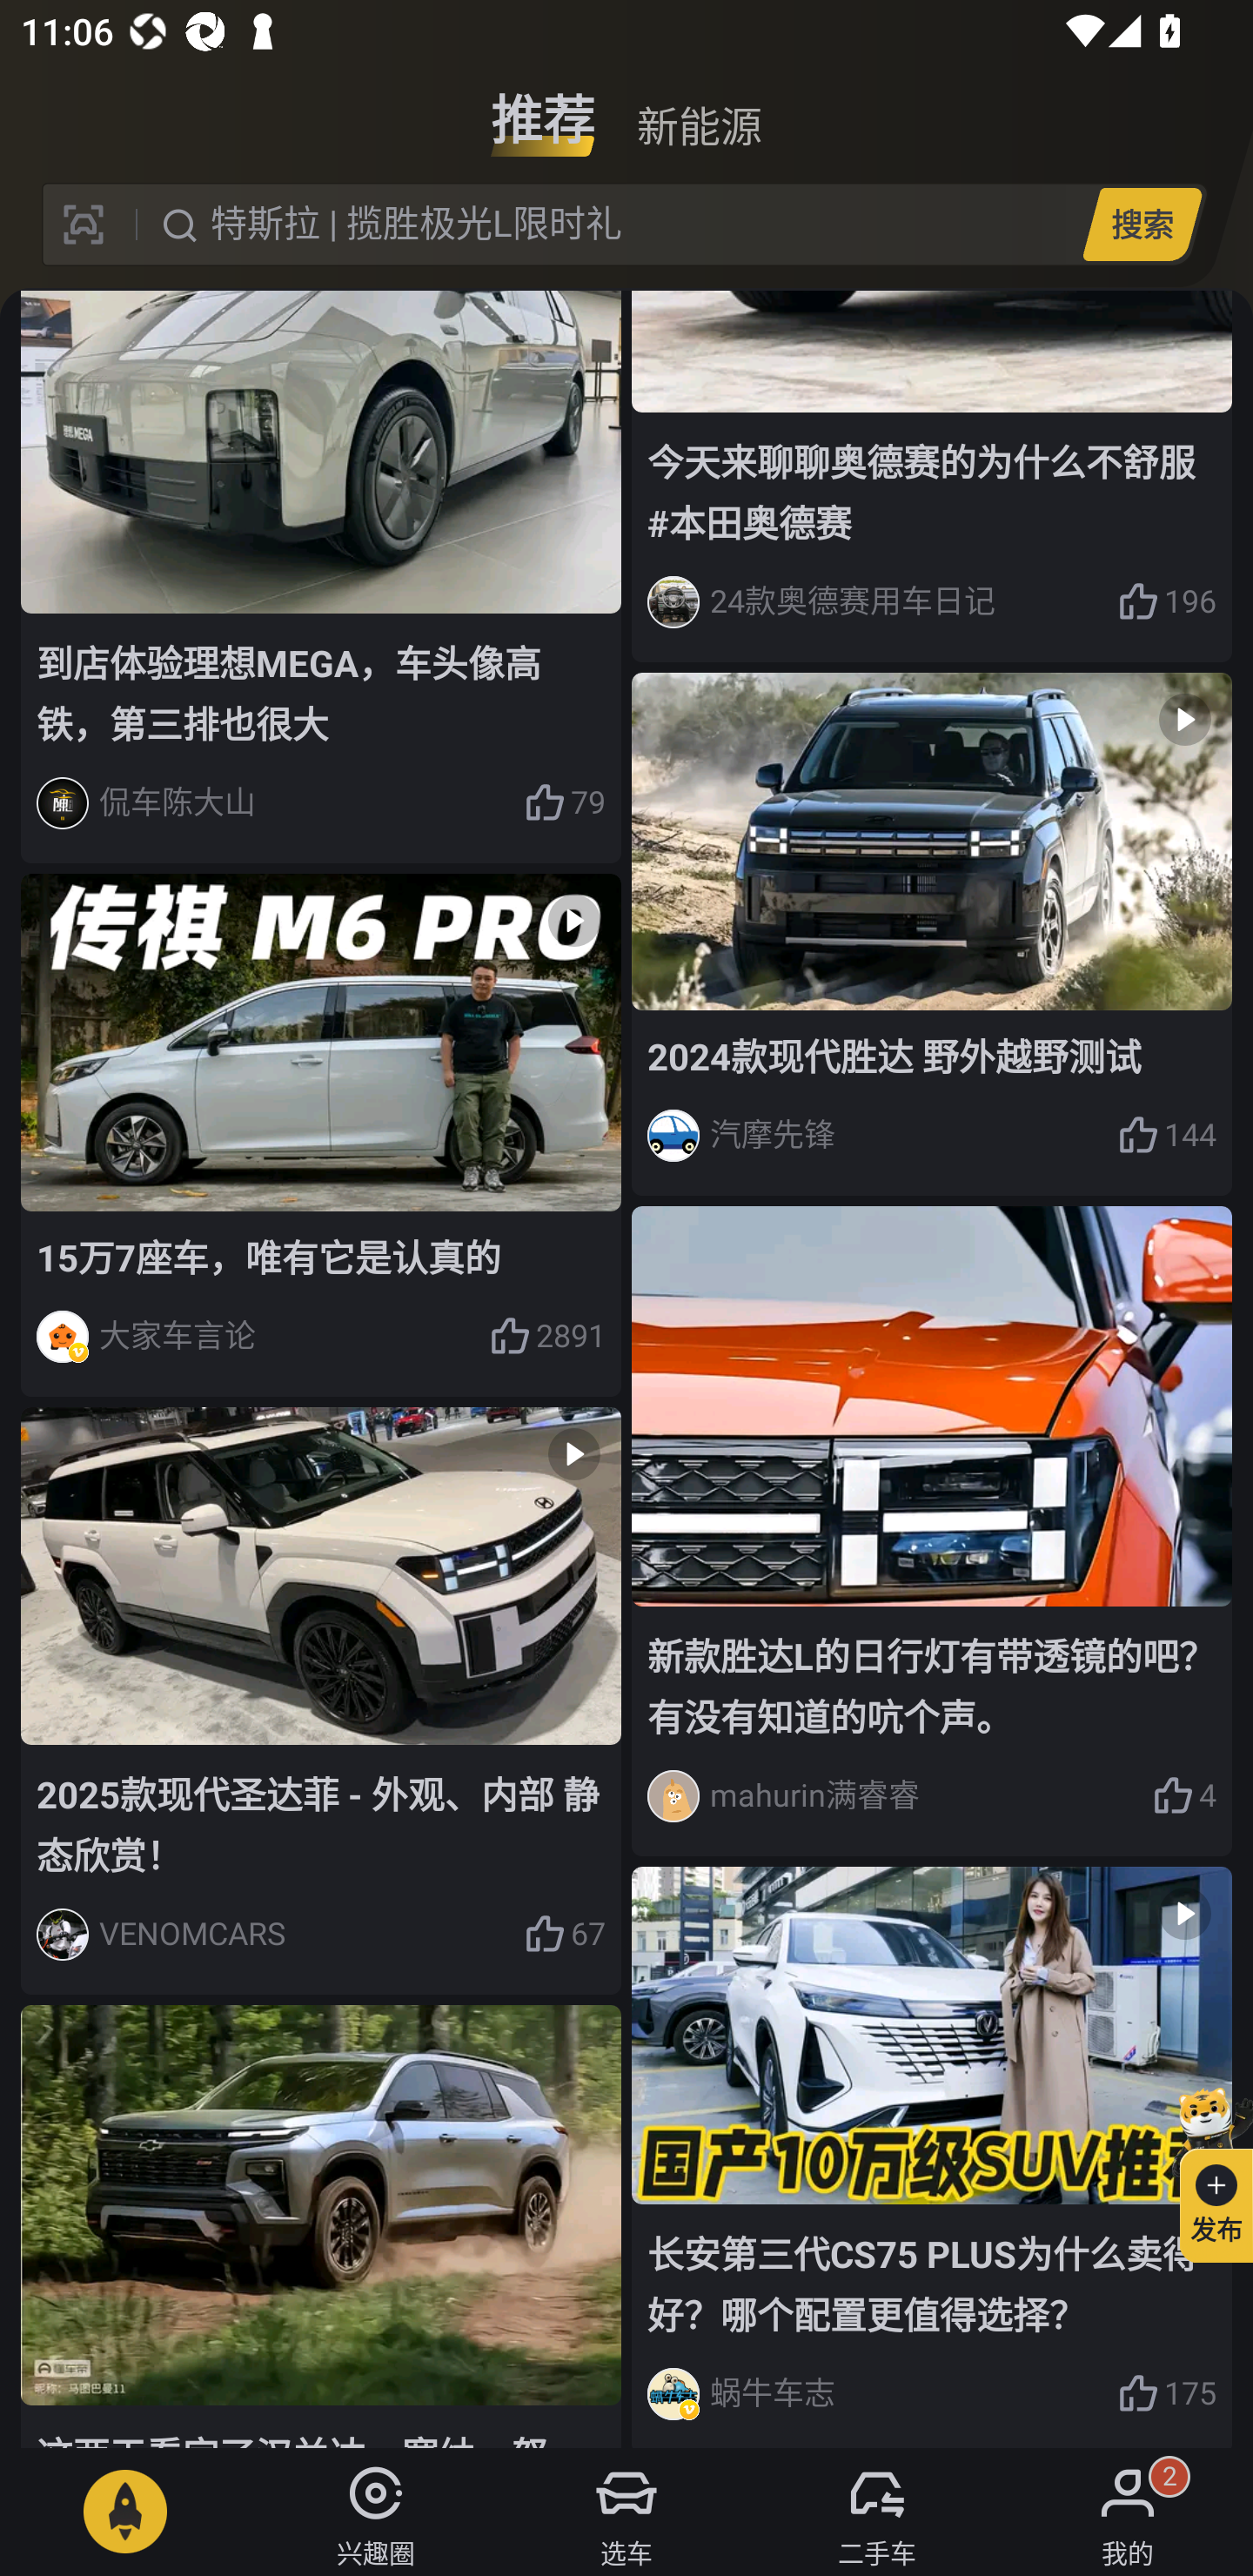 The width and height of the screenshot is (1253, 2576). What do you see at coordinates (564, 803) in the screenshot?
I see `79` at bounding box center [564, 803].